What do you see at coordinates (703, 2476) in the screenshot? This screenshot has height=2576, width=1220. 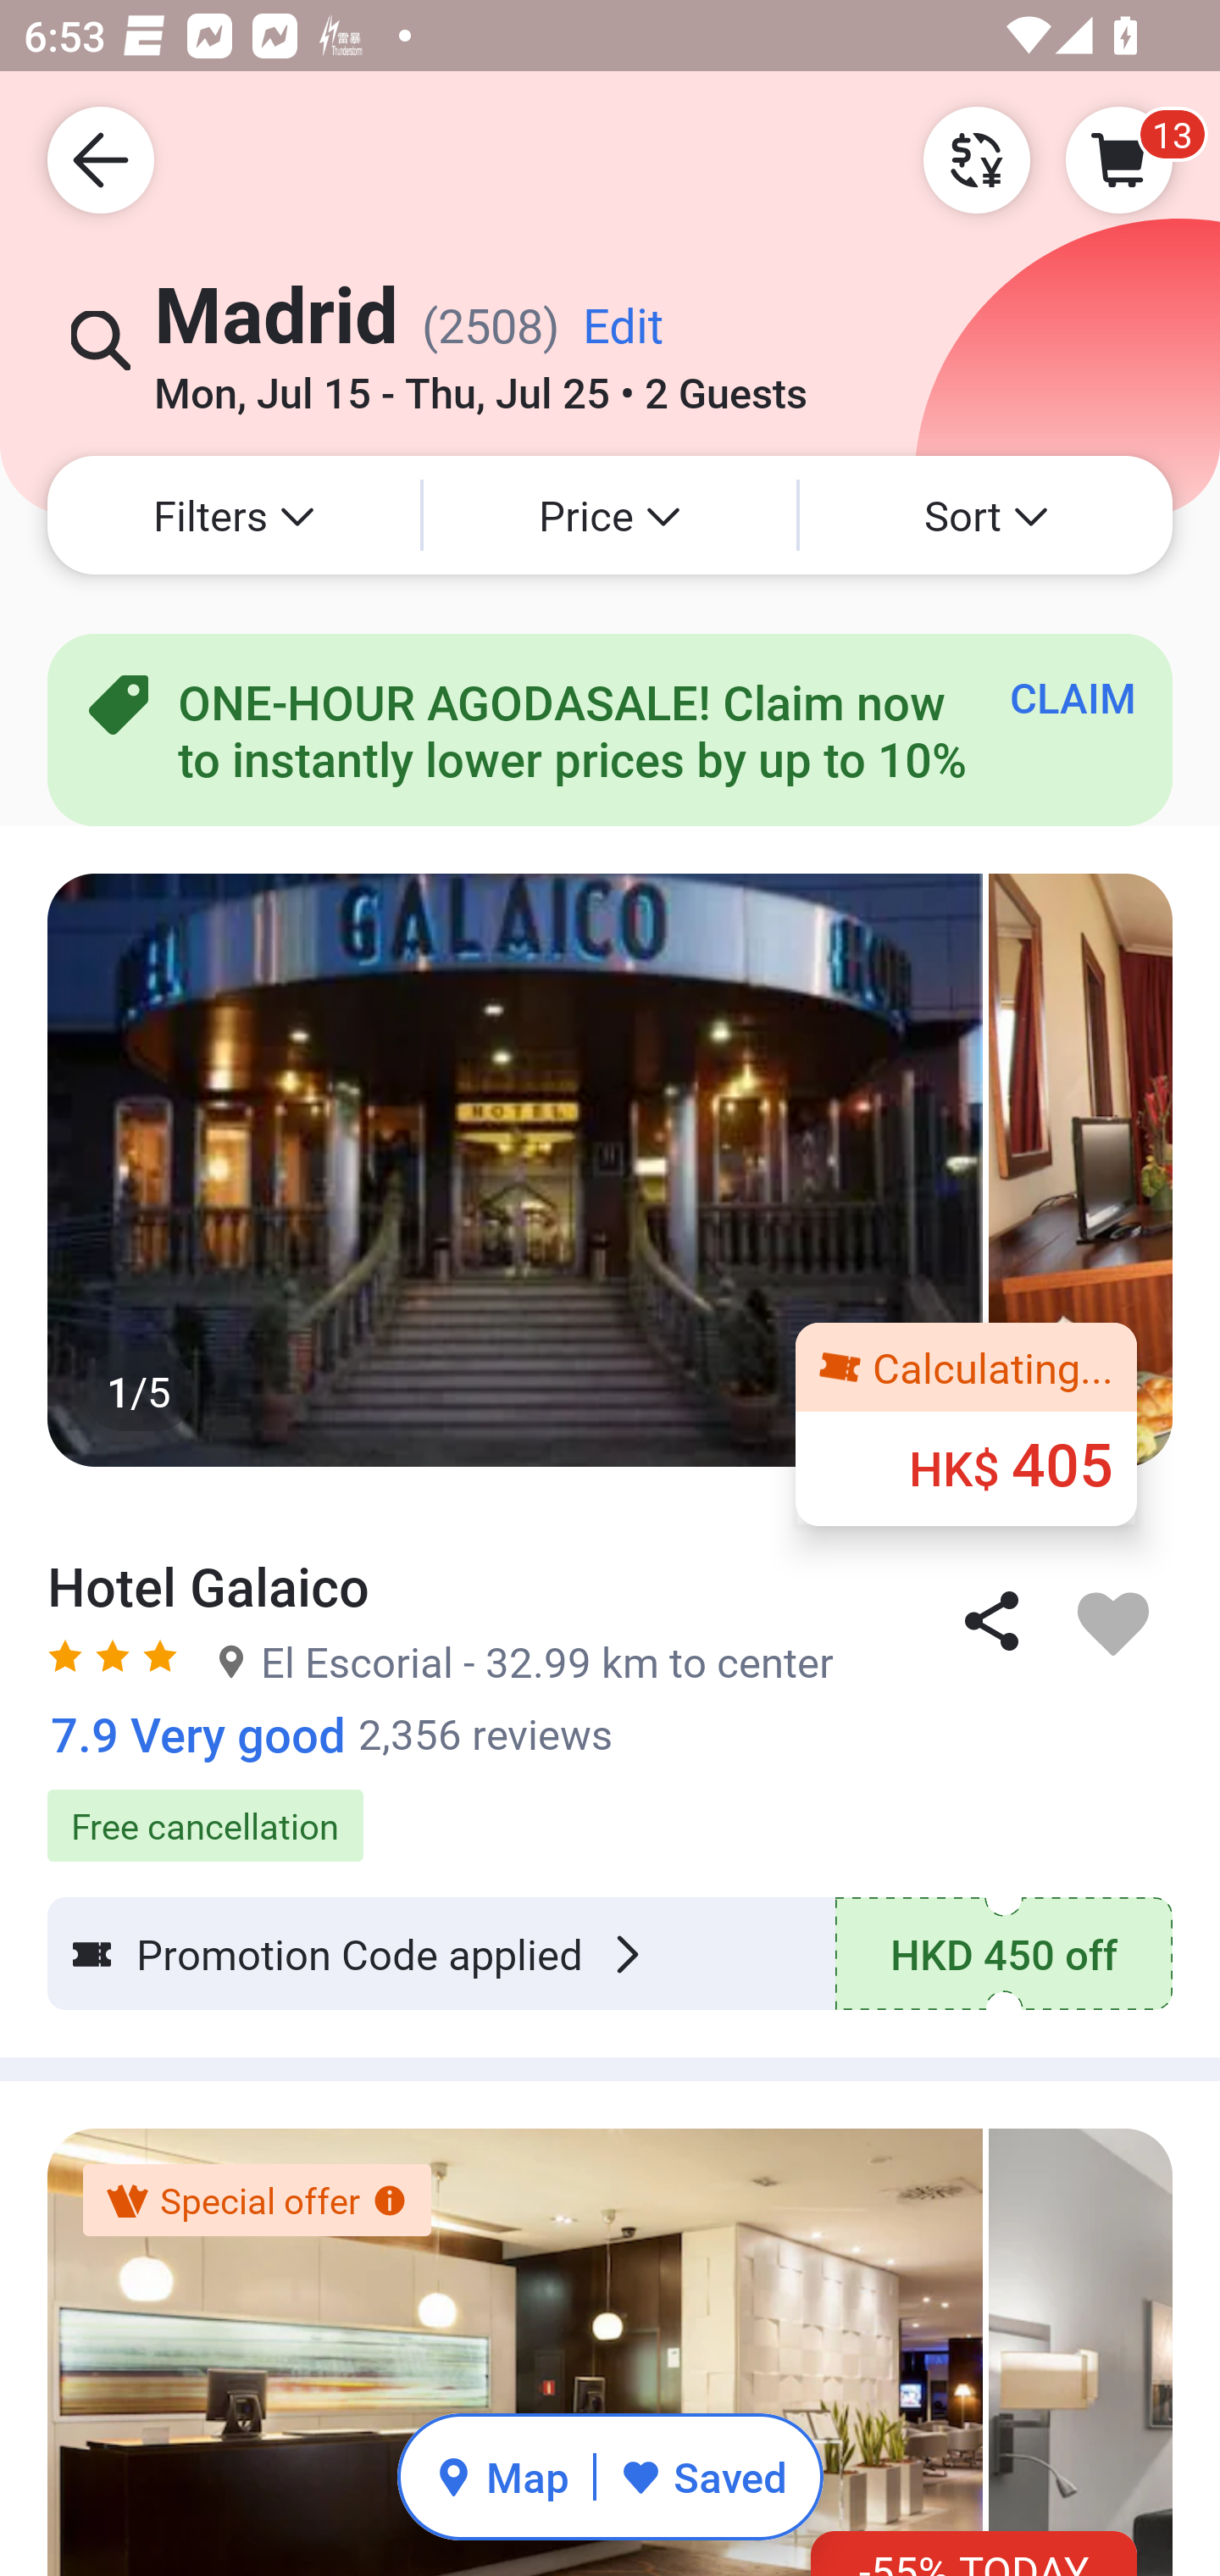 I see `Saved` at bounding box center [703, 2476].